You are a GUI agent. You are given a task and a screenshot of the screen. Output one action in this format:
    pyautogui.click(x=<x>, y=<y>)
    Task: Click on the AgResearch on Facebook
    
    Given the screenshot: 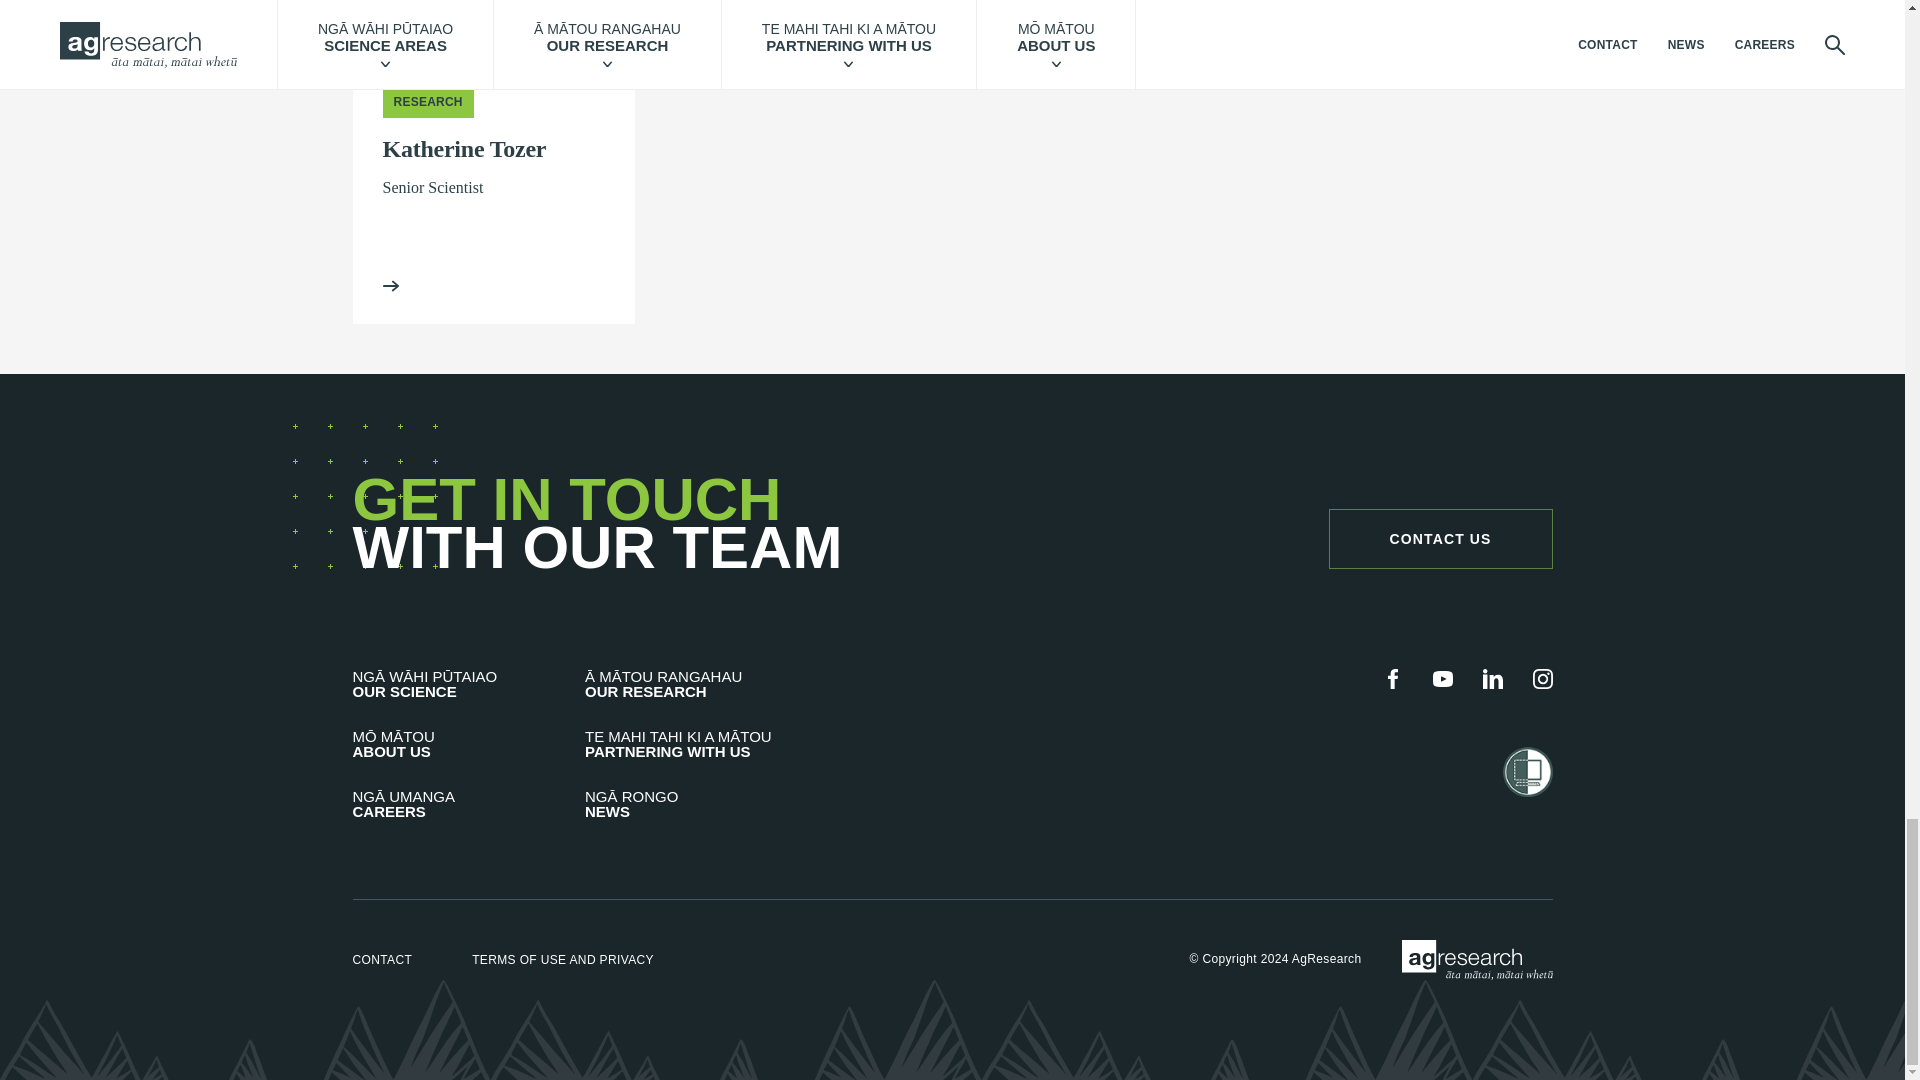 What is the action you would take?
    pyautogui.click(x=1392, y=678)
    